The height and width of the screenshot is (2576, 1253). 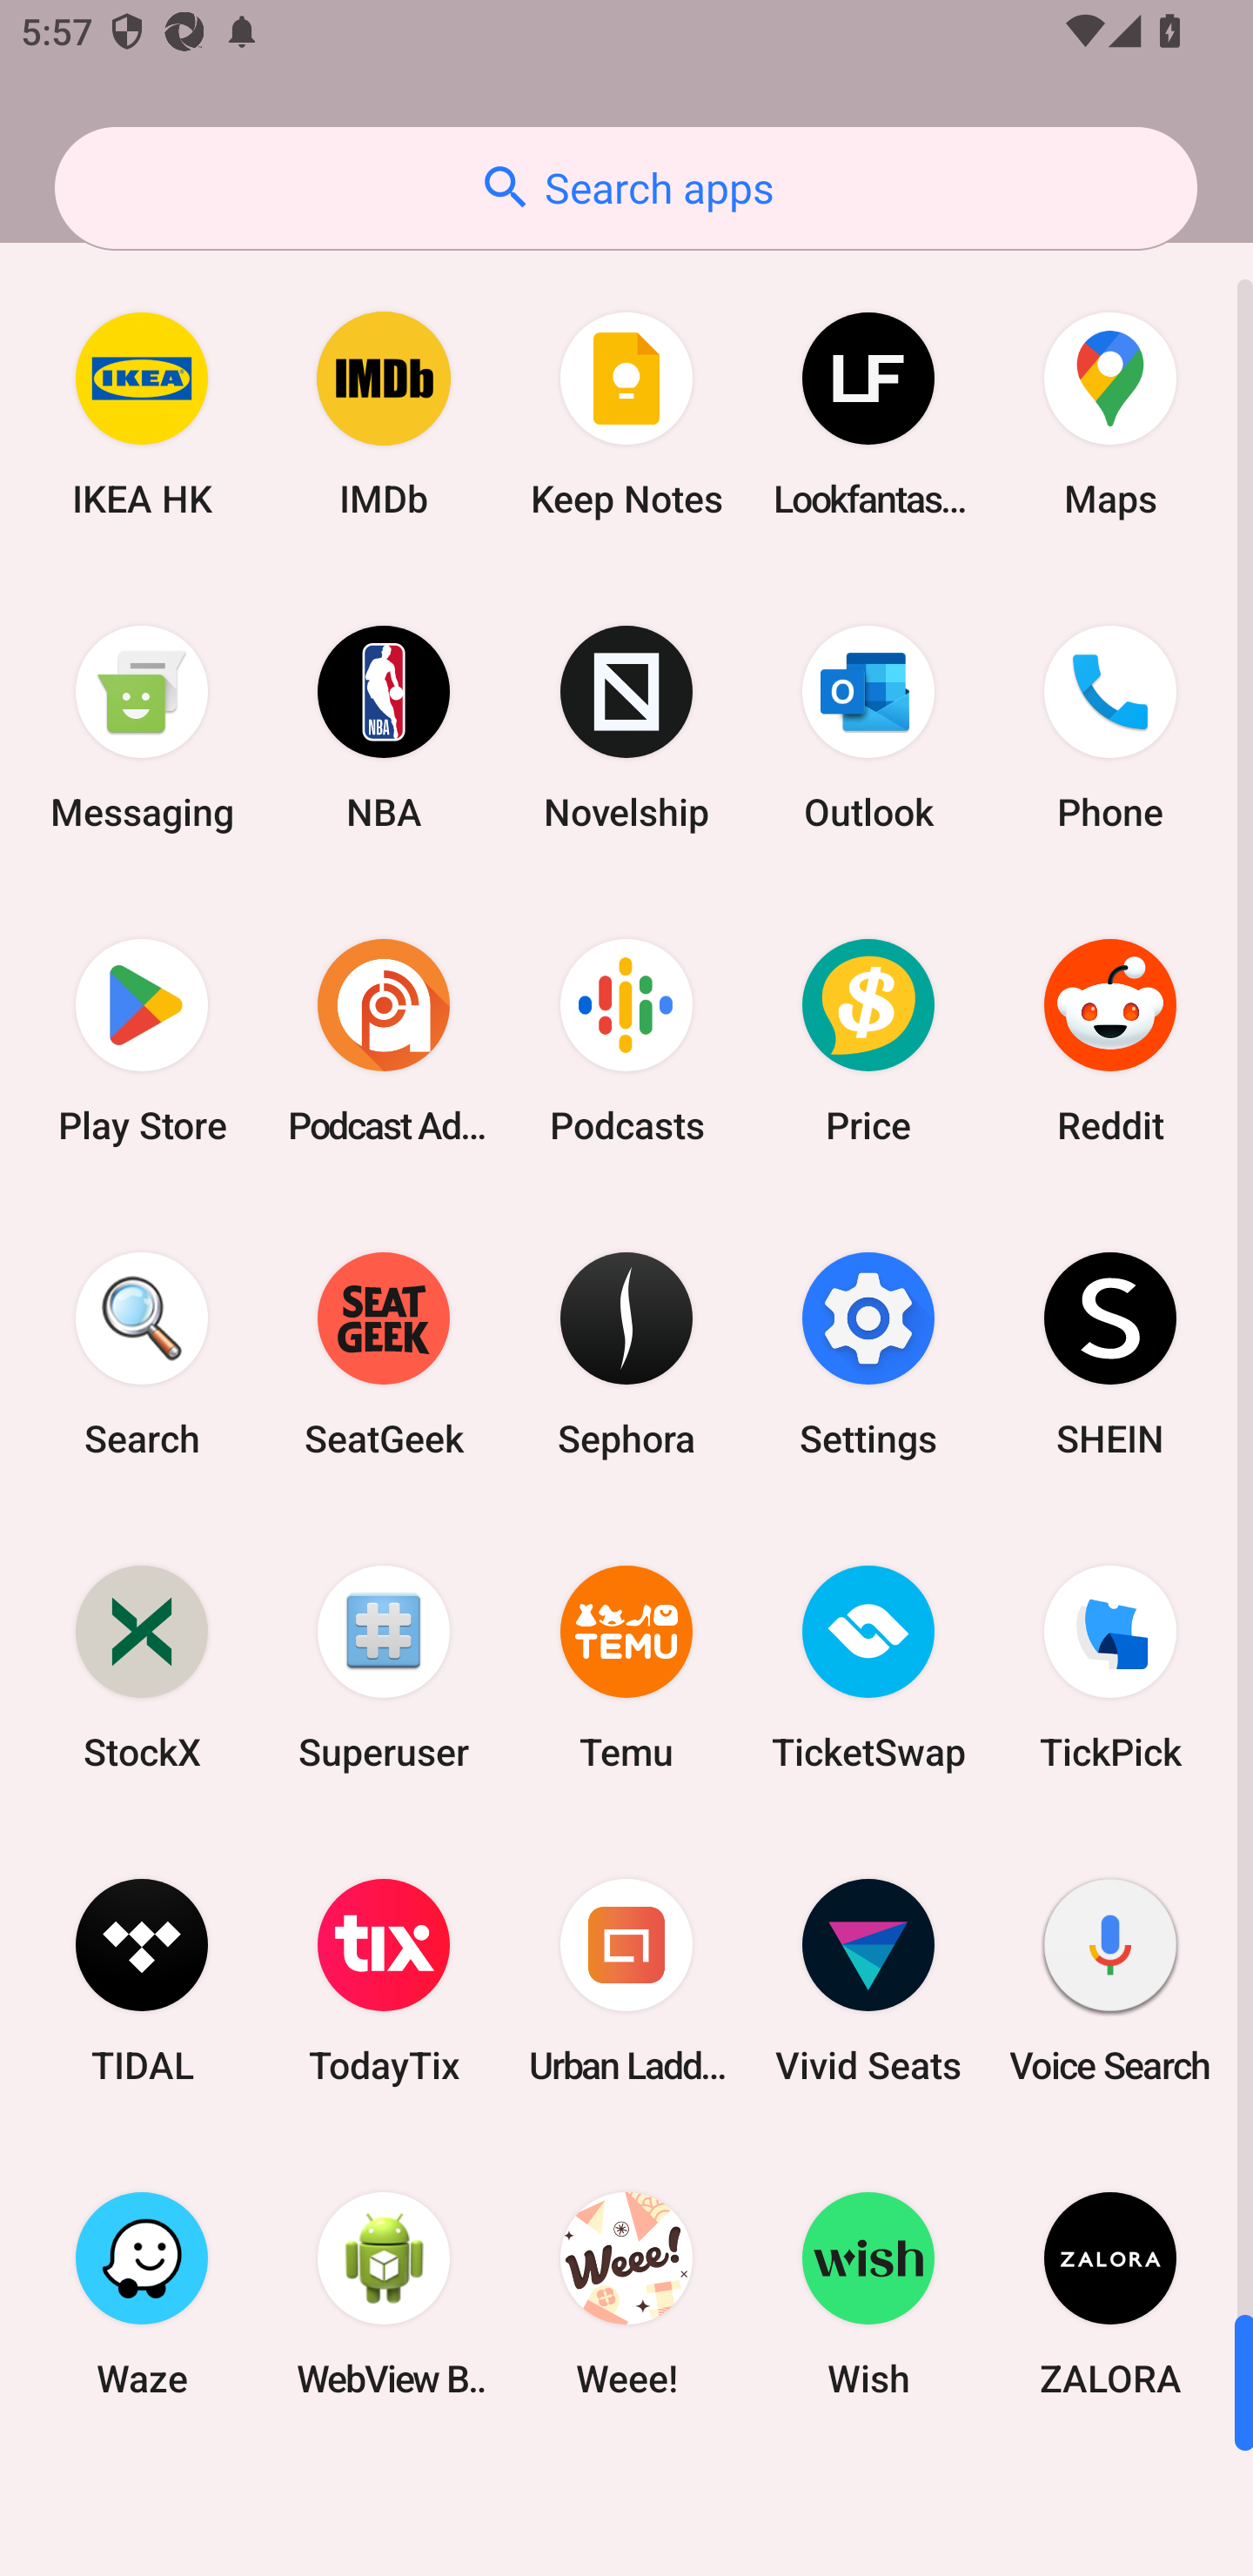 I want to click on Podcast Addict, so click(x=384, y=1041).